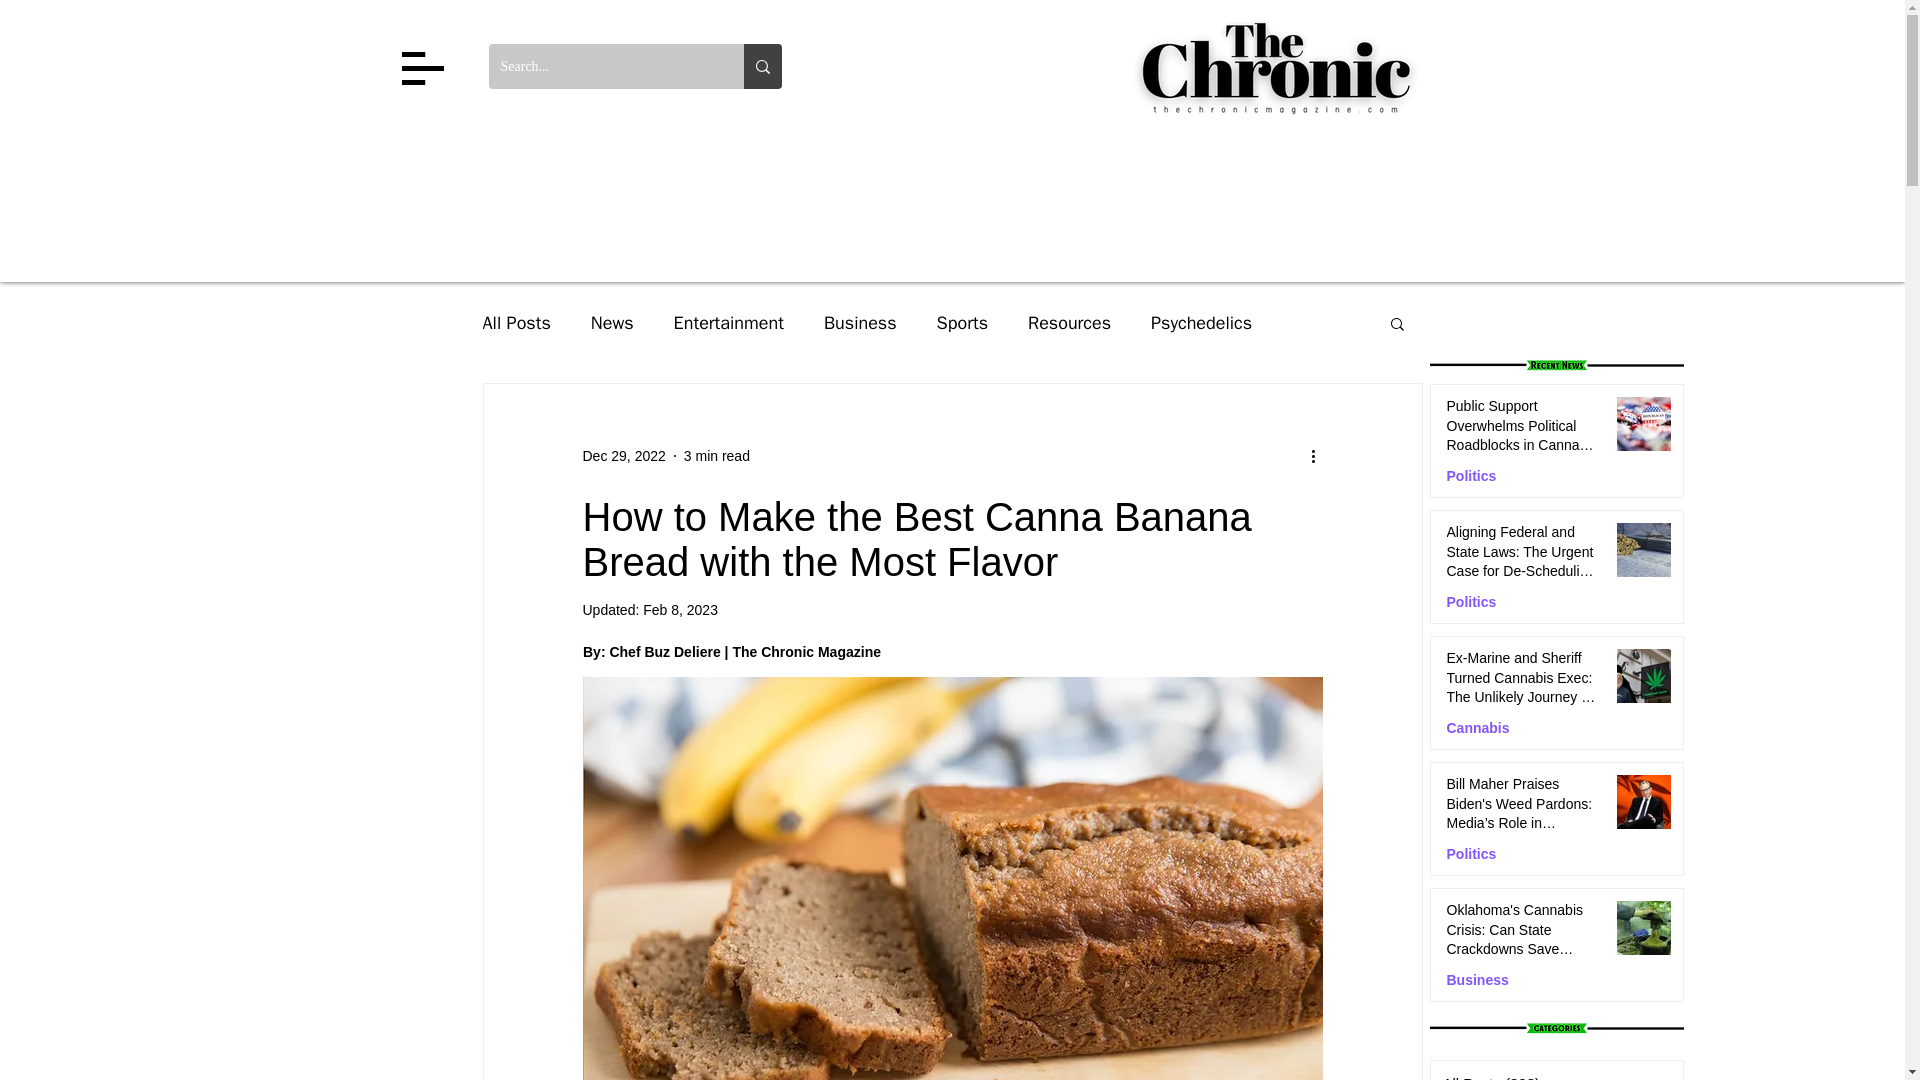 The height and width of the screenshot is (1080, 1920). I want to click on Politics, so click(1470, 476).